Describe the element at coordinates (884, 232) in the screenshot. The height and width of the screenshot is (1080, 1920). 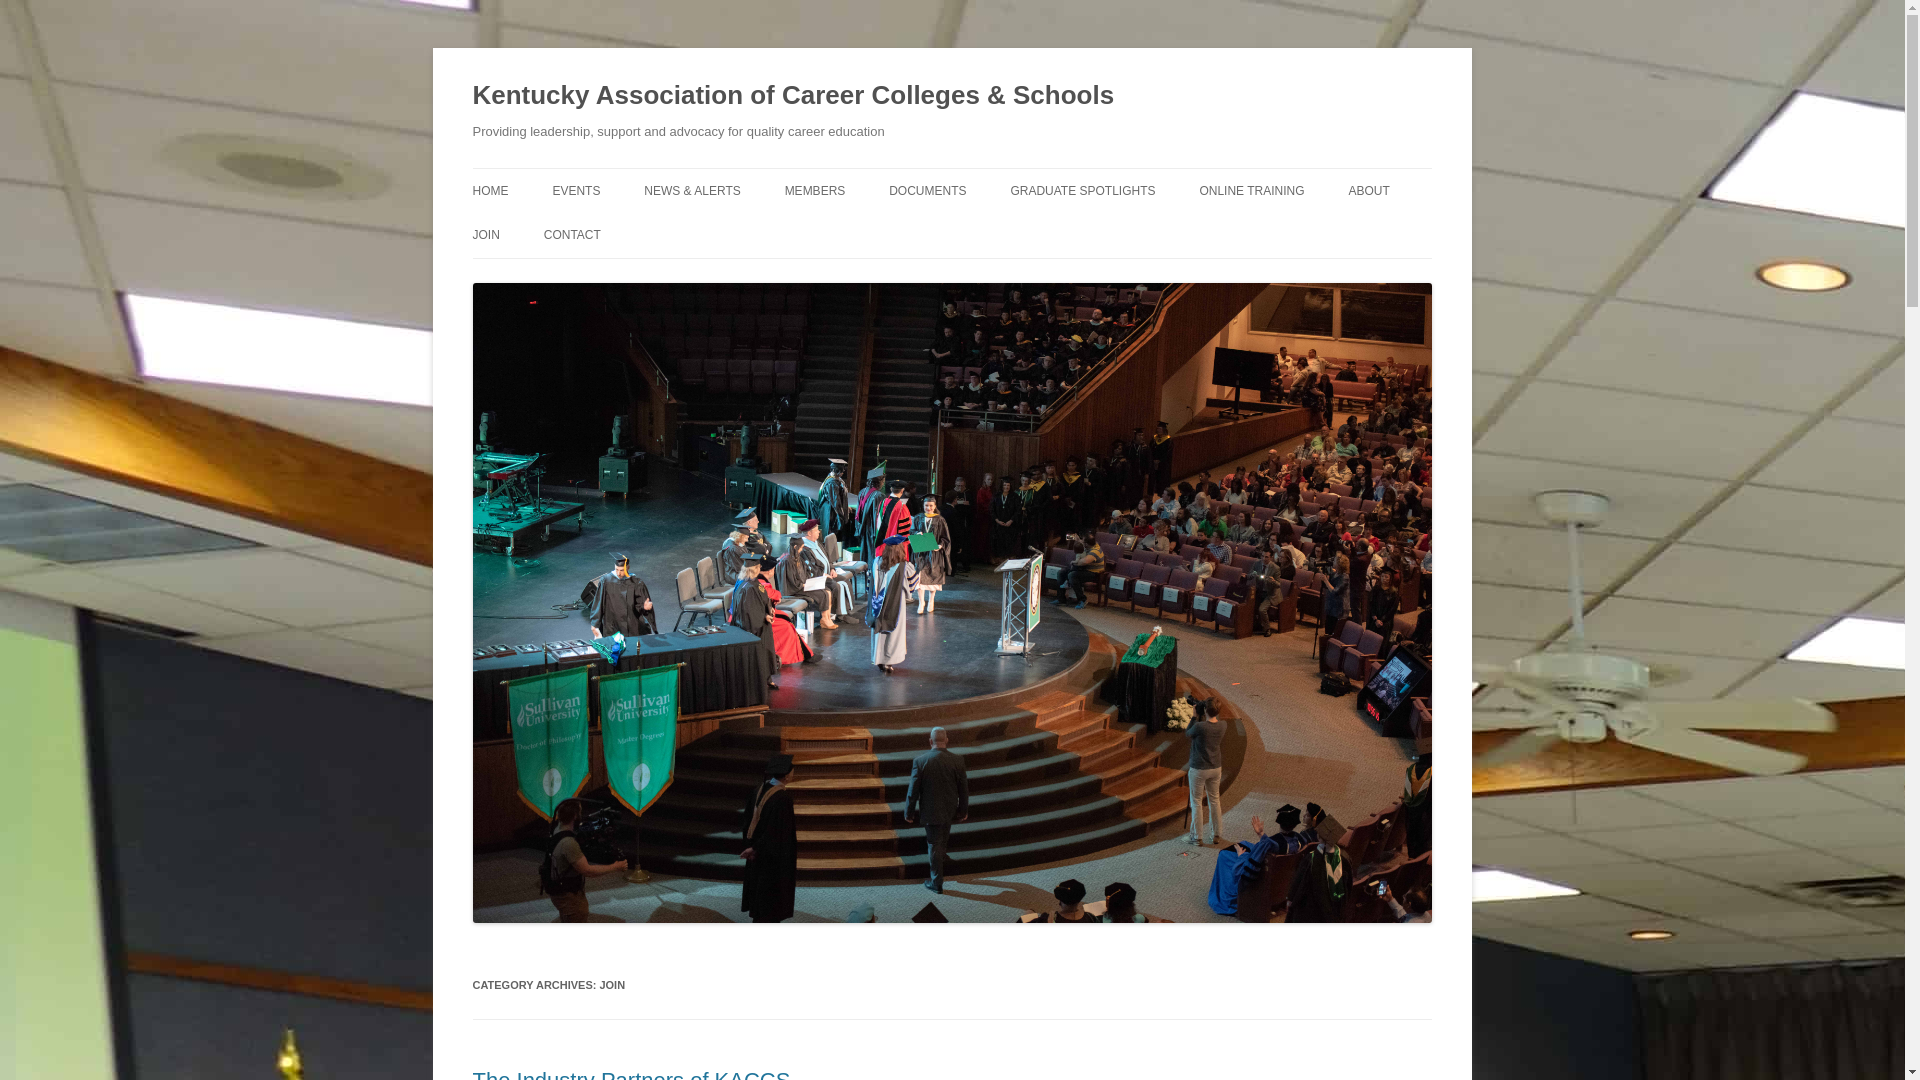
I see `MEMBERS DIRECTORY` at that location.